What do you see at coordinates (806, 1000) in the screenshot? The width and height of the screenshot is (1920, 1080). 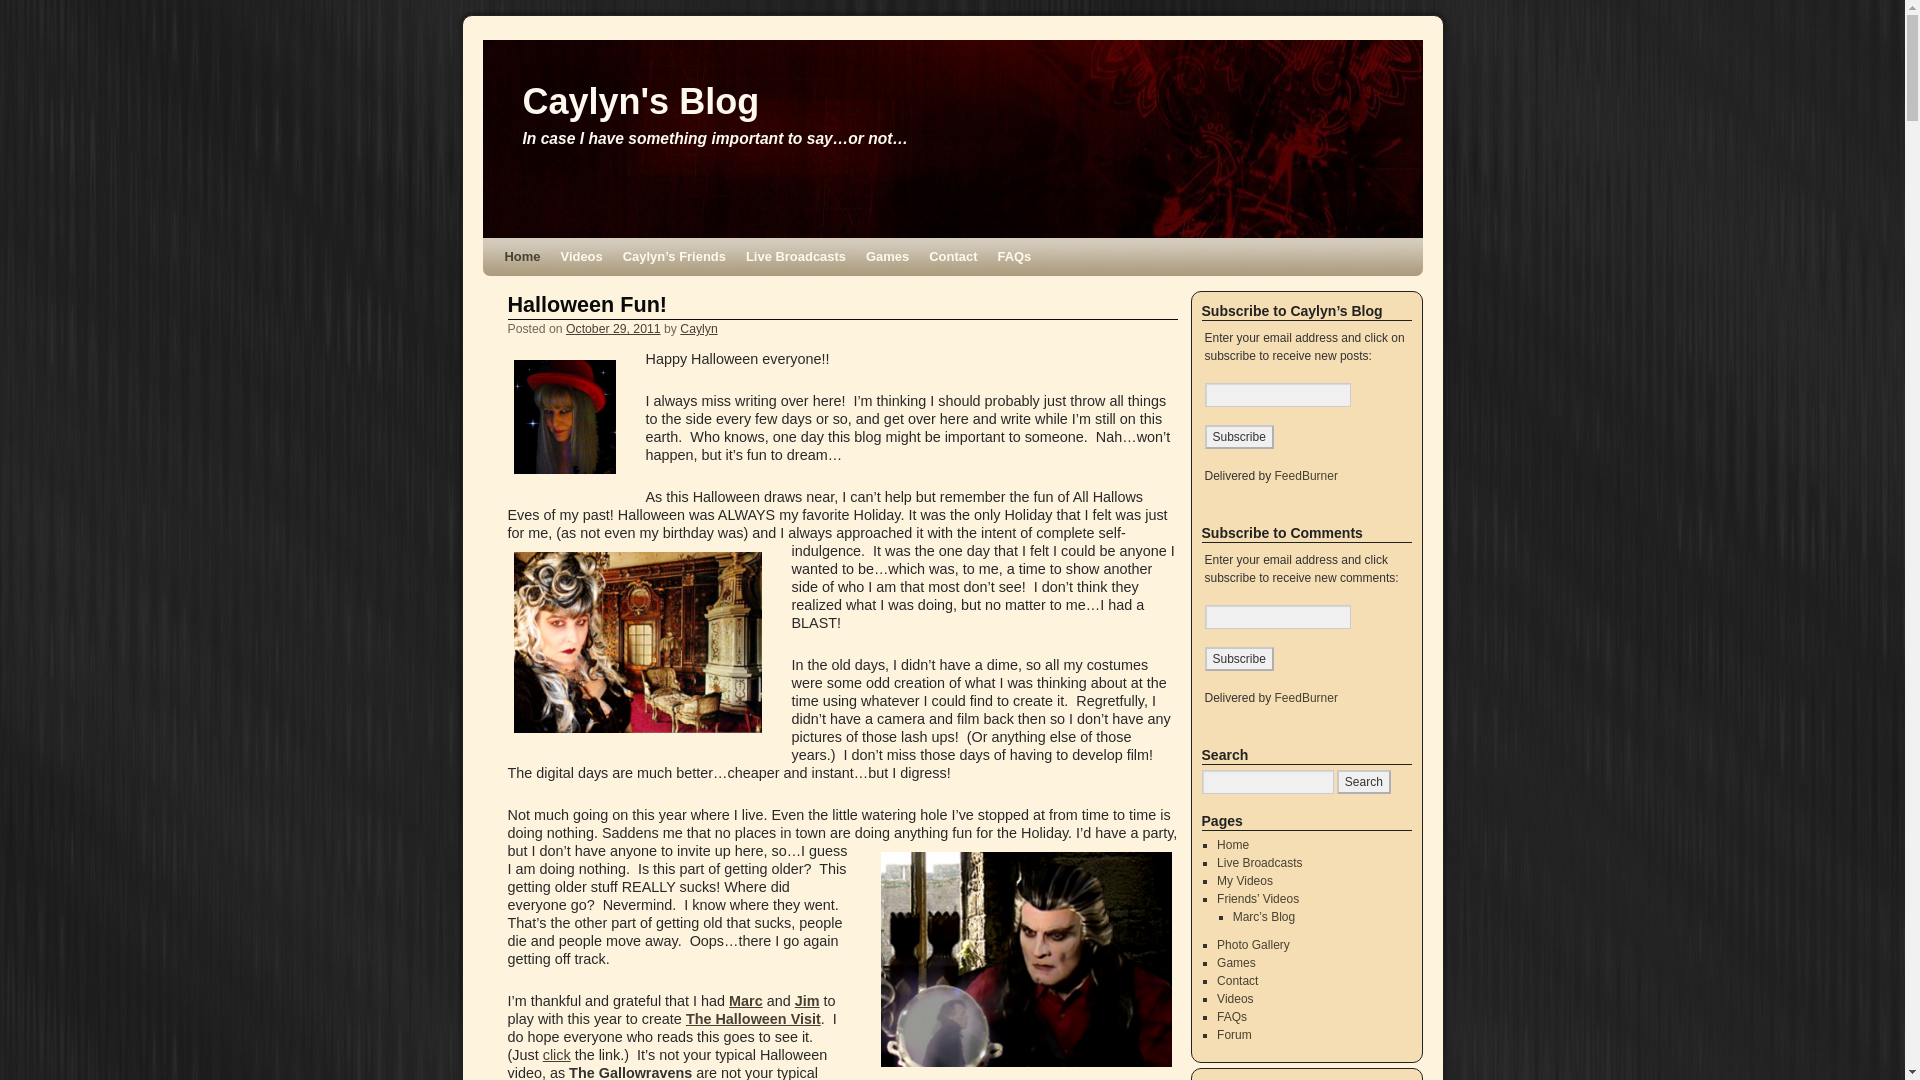 I see `Jim's YouTube Channel` at bounding box center [806, 1000].